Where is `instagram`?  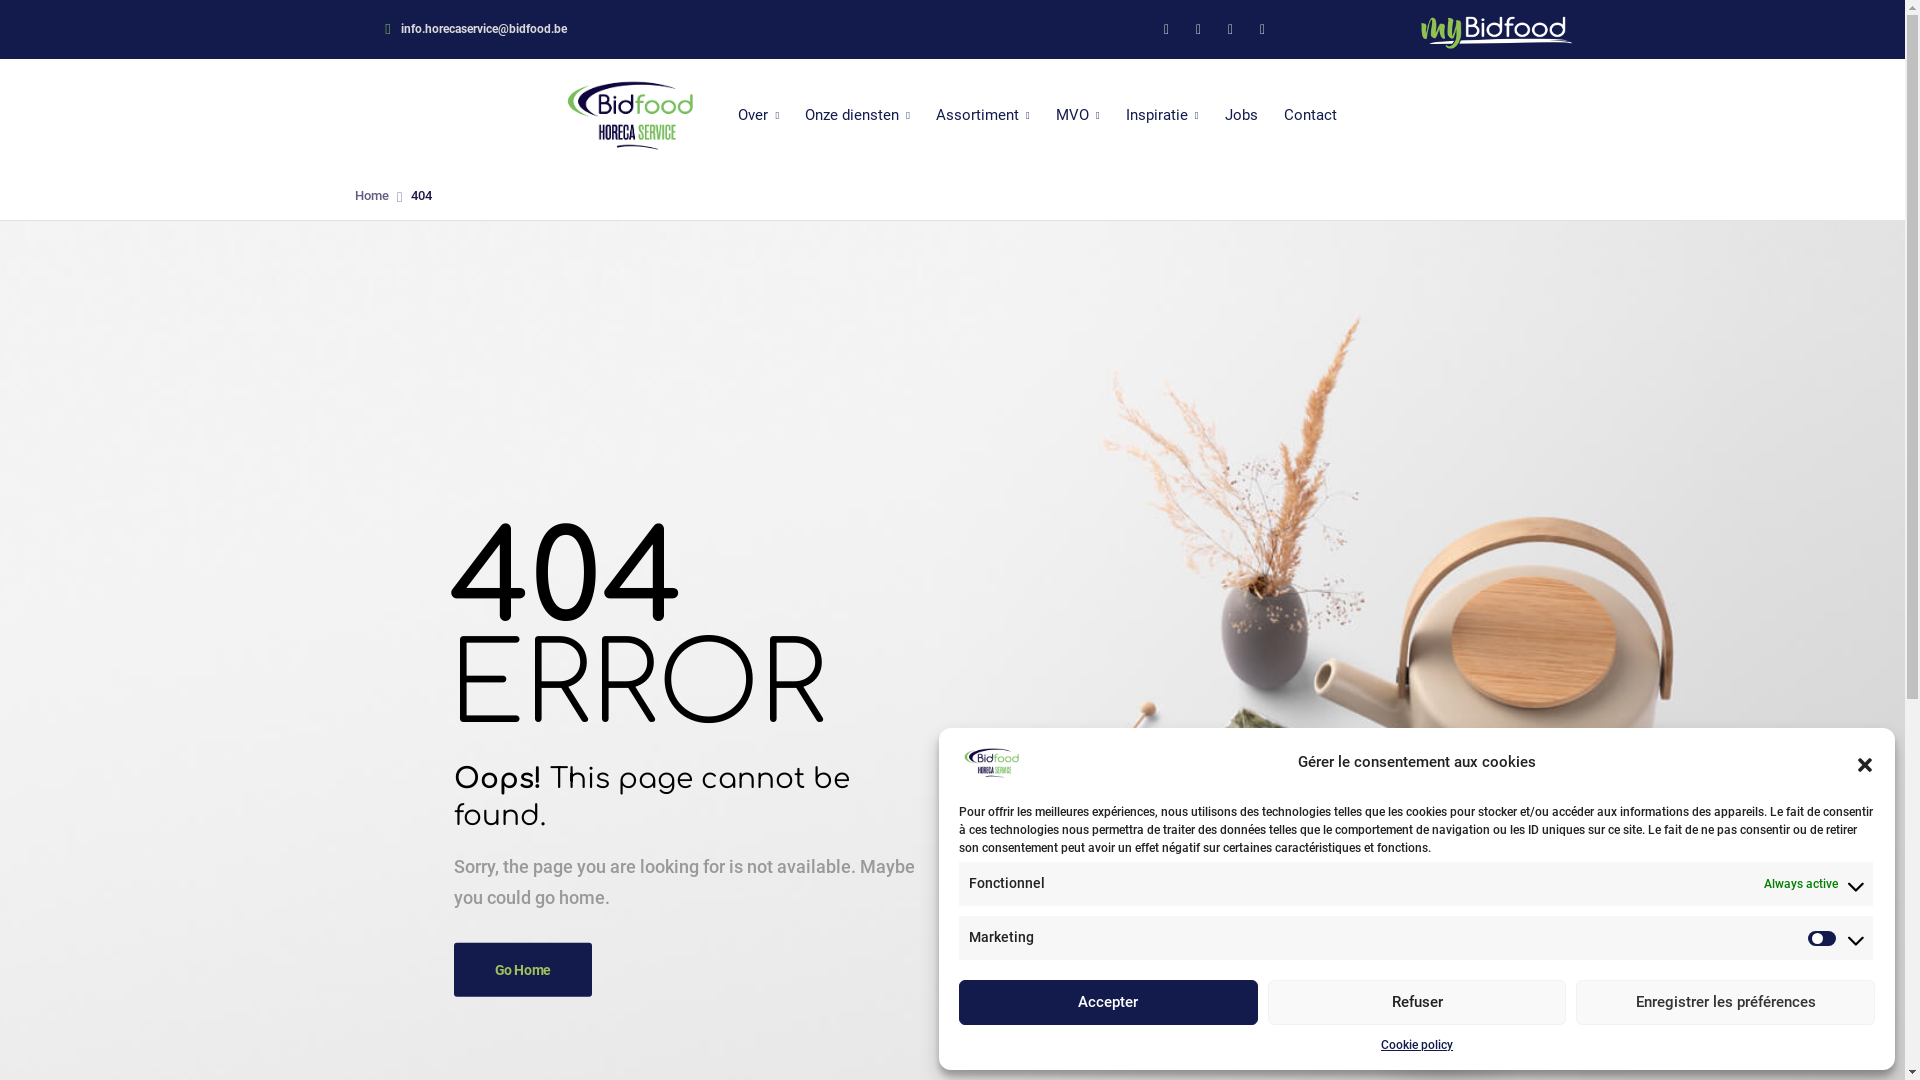 instagram is located at coordinates (1231, 30).